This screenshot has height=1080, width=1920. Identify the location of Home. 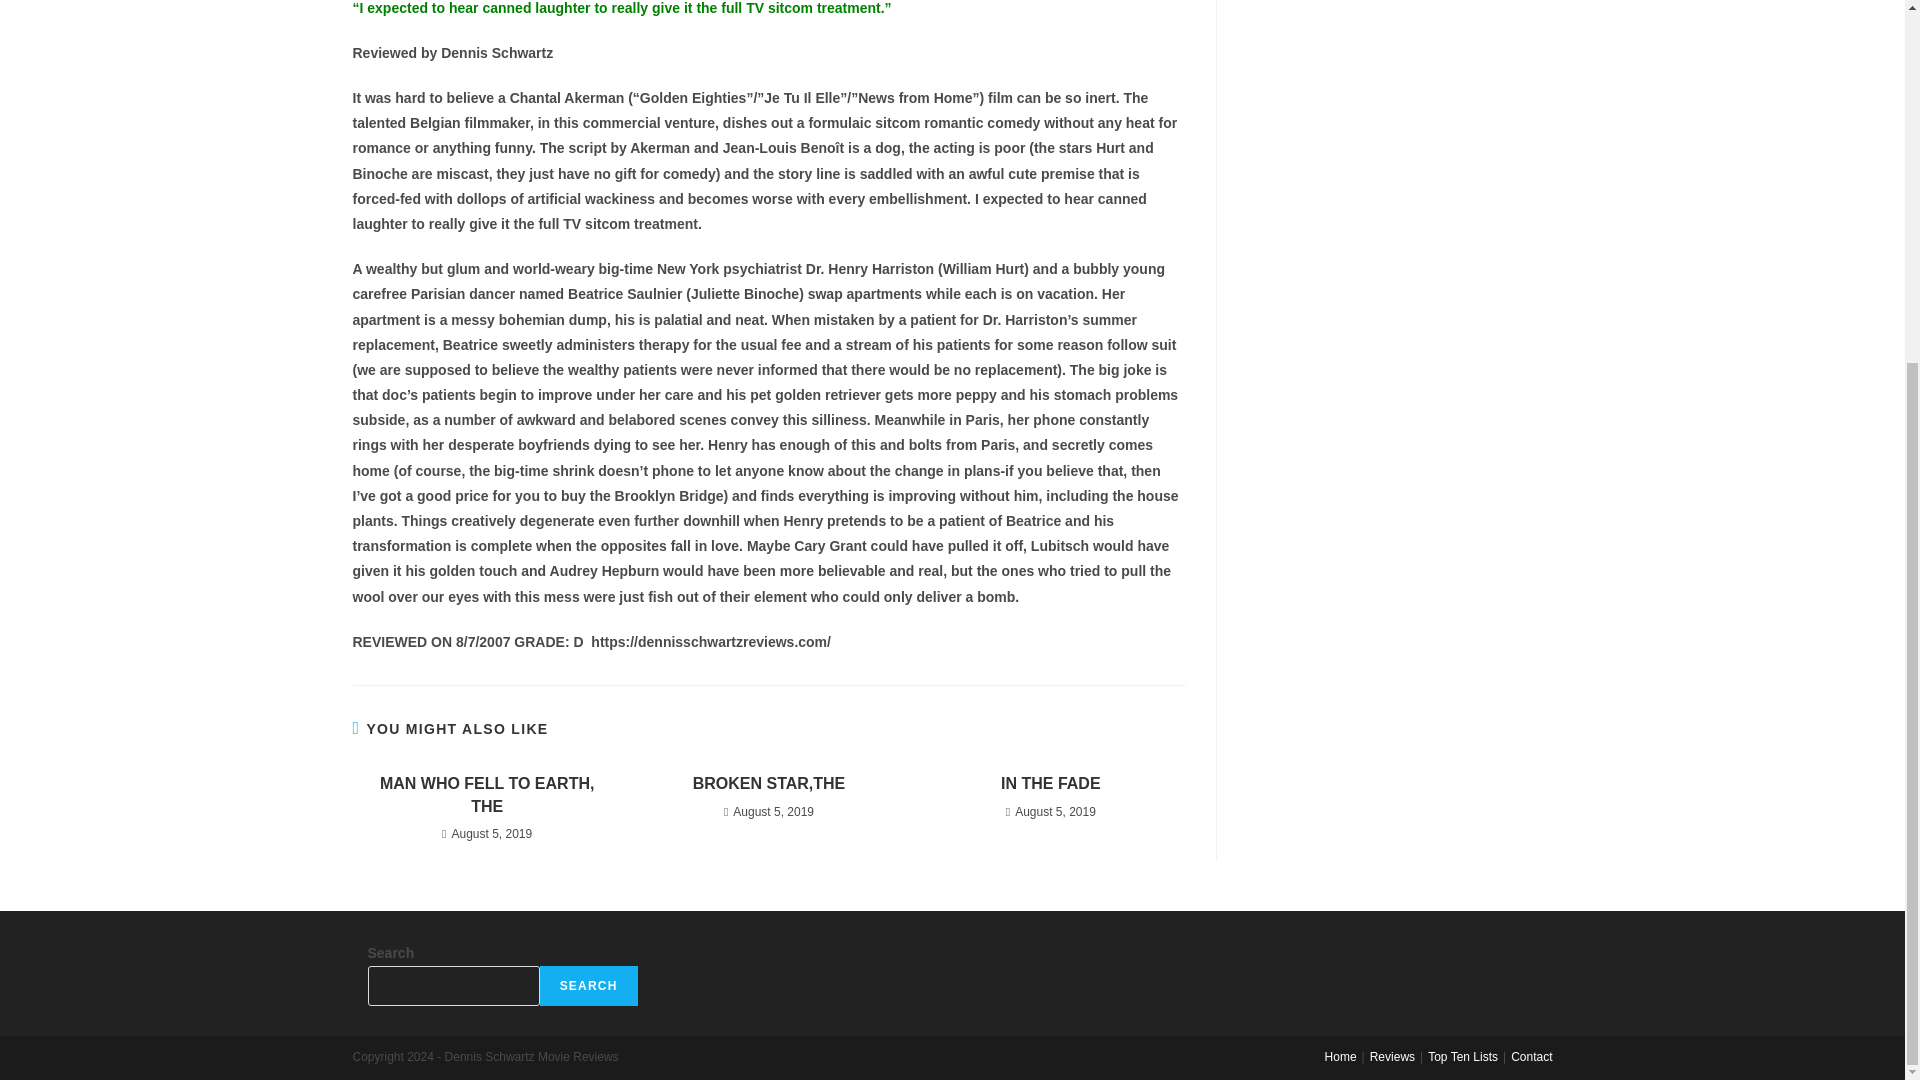
(1340, 1056).